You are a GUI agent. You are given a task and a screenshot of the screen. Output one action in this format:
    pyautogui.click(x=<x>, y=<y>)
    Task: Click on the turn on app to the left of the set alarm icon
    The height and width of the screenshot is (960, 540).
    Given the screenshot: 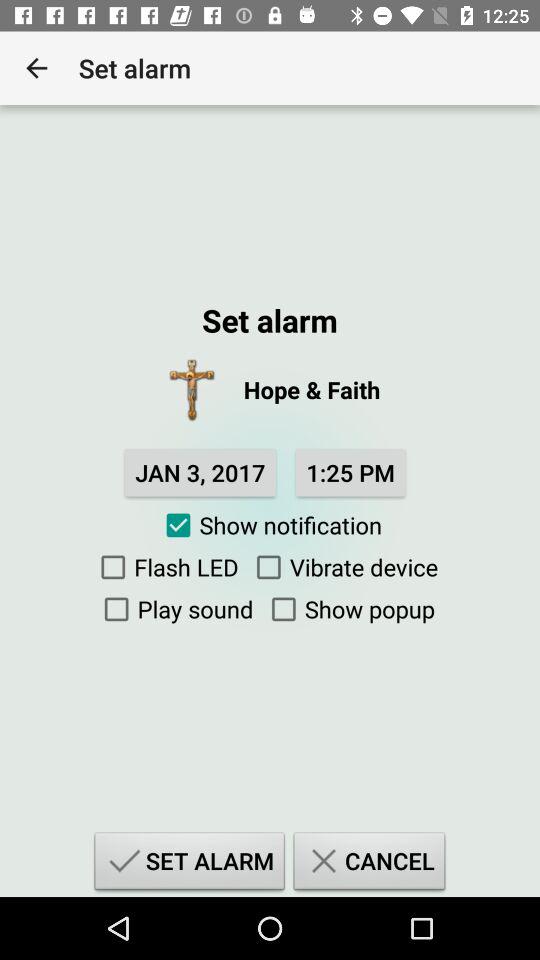 What is the action you would take?
    pyautogui.click(x=36, y=68)
    